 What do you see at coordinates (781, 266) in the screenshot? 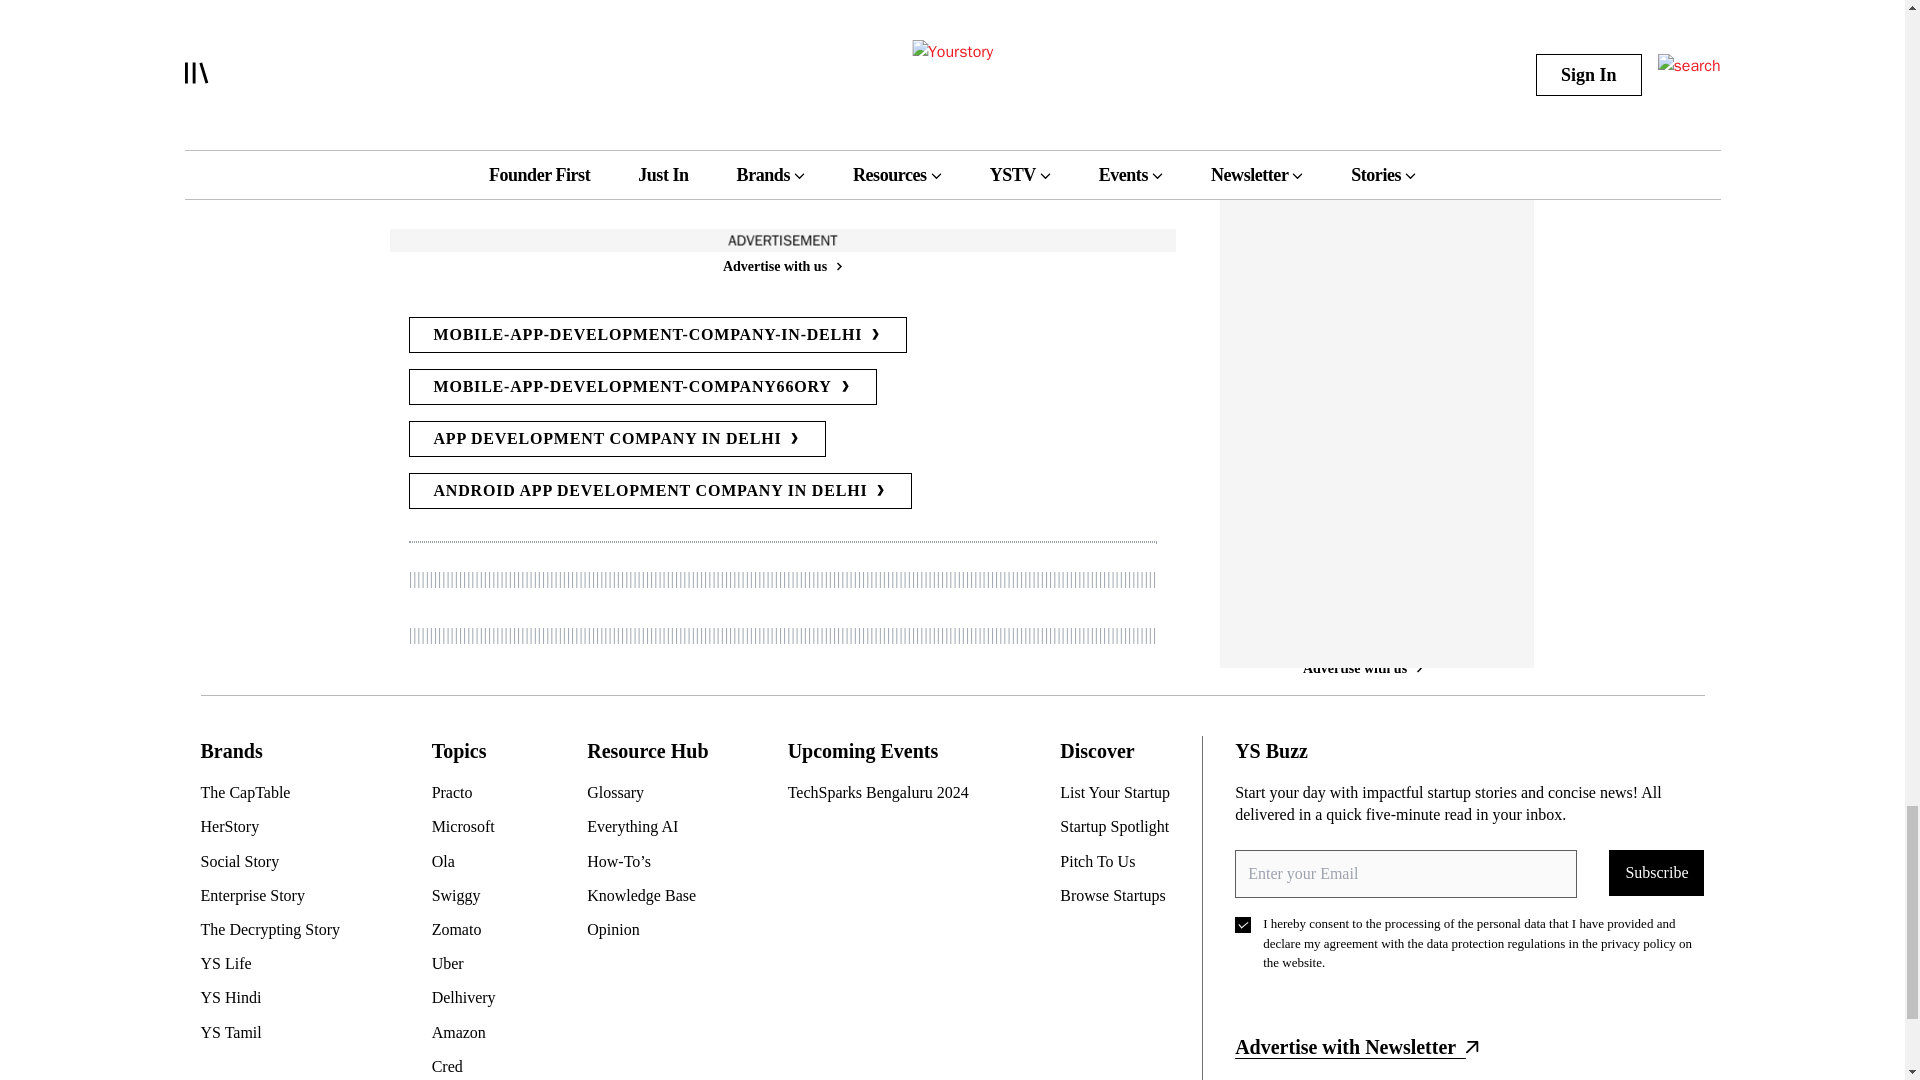
I see `Advertise with us` at bounding box center [781, 266].